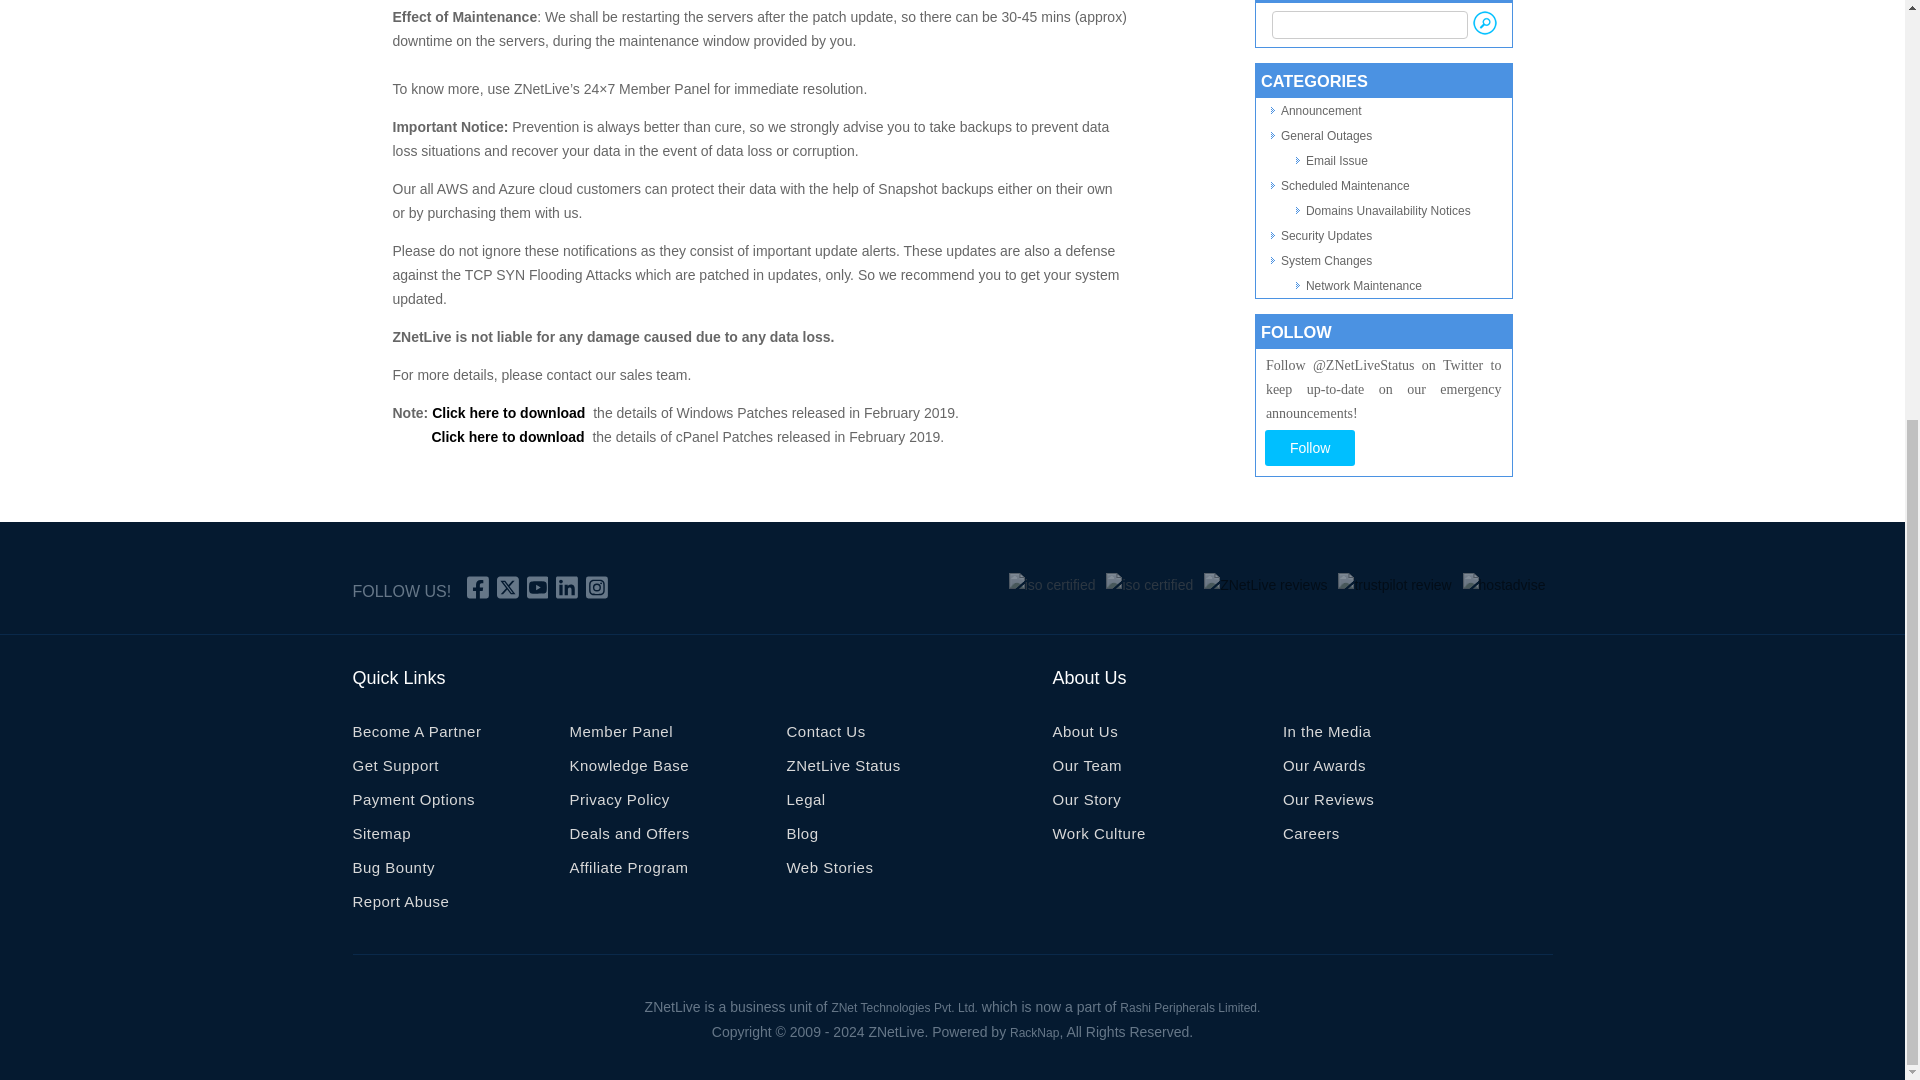 Image resolution: width=1920 pixels, height=1080 pixels. What do you see at coordinates (1484, 22) in the screenshot?
I see `Search` at bounding box center [1484, 22].